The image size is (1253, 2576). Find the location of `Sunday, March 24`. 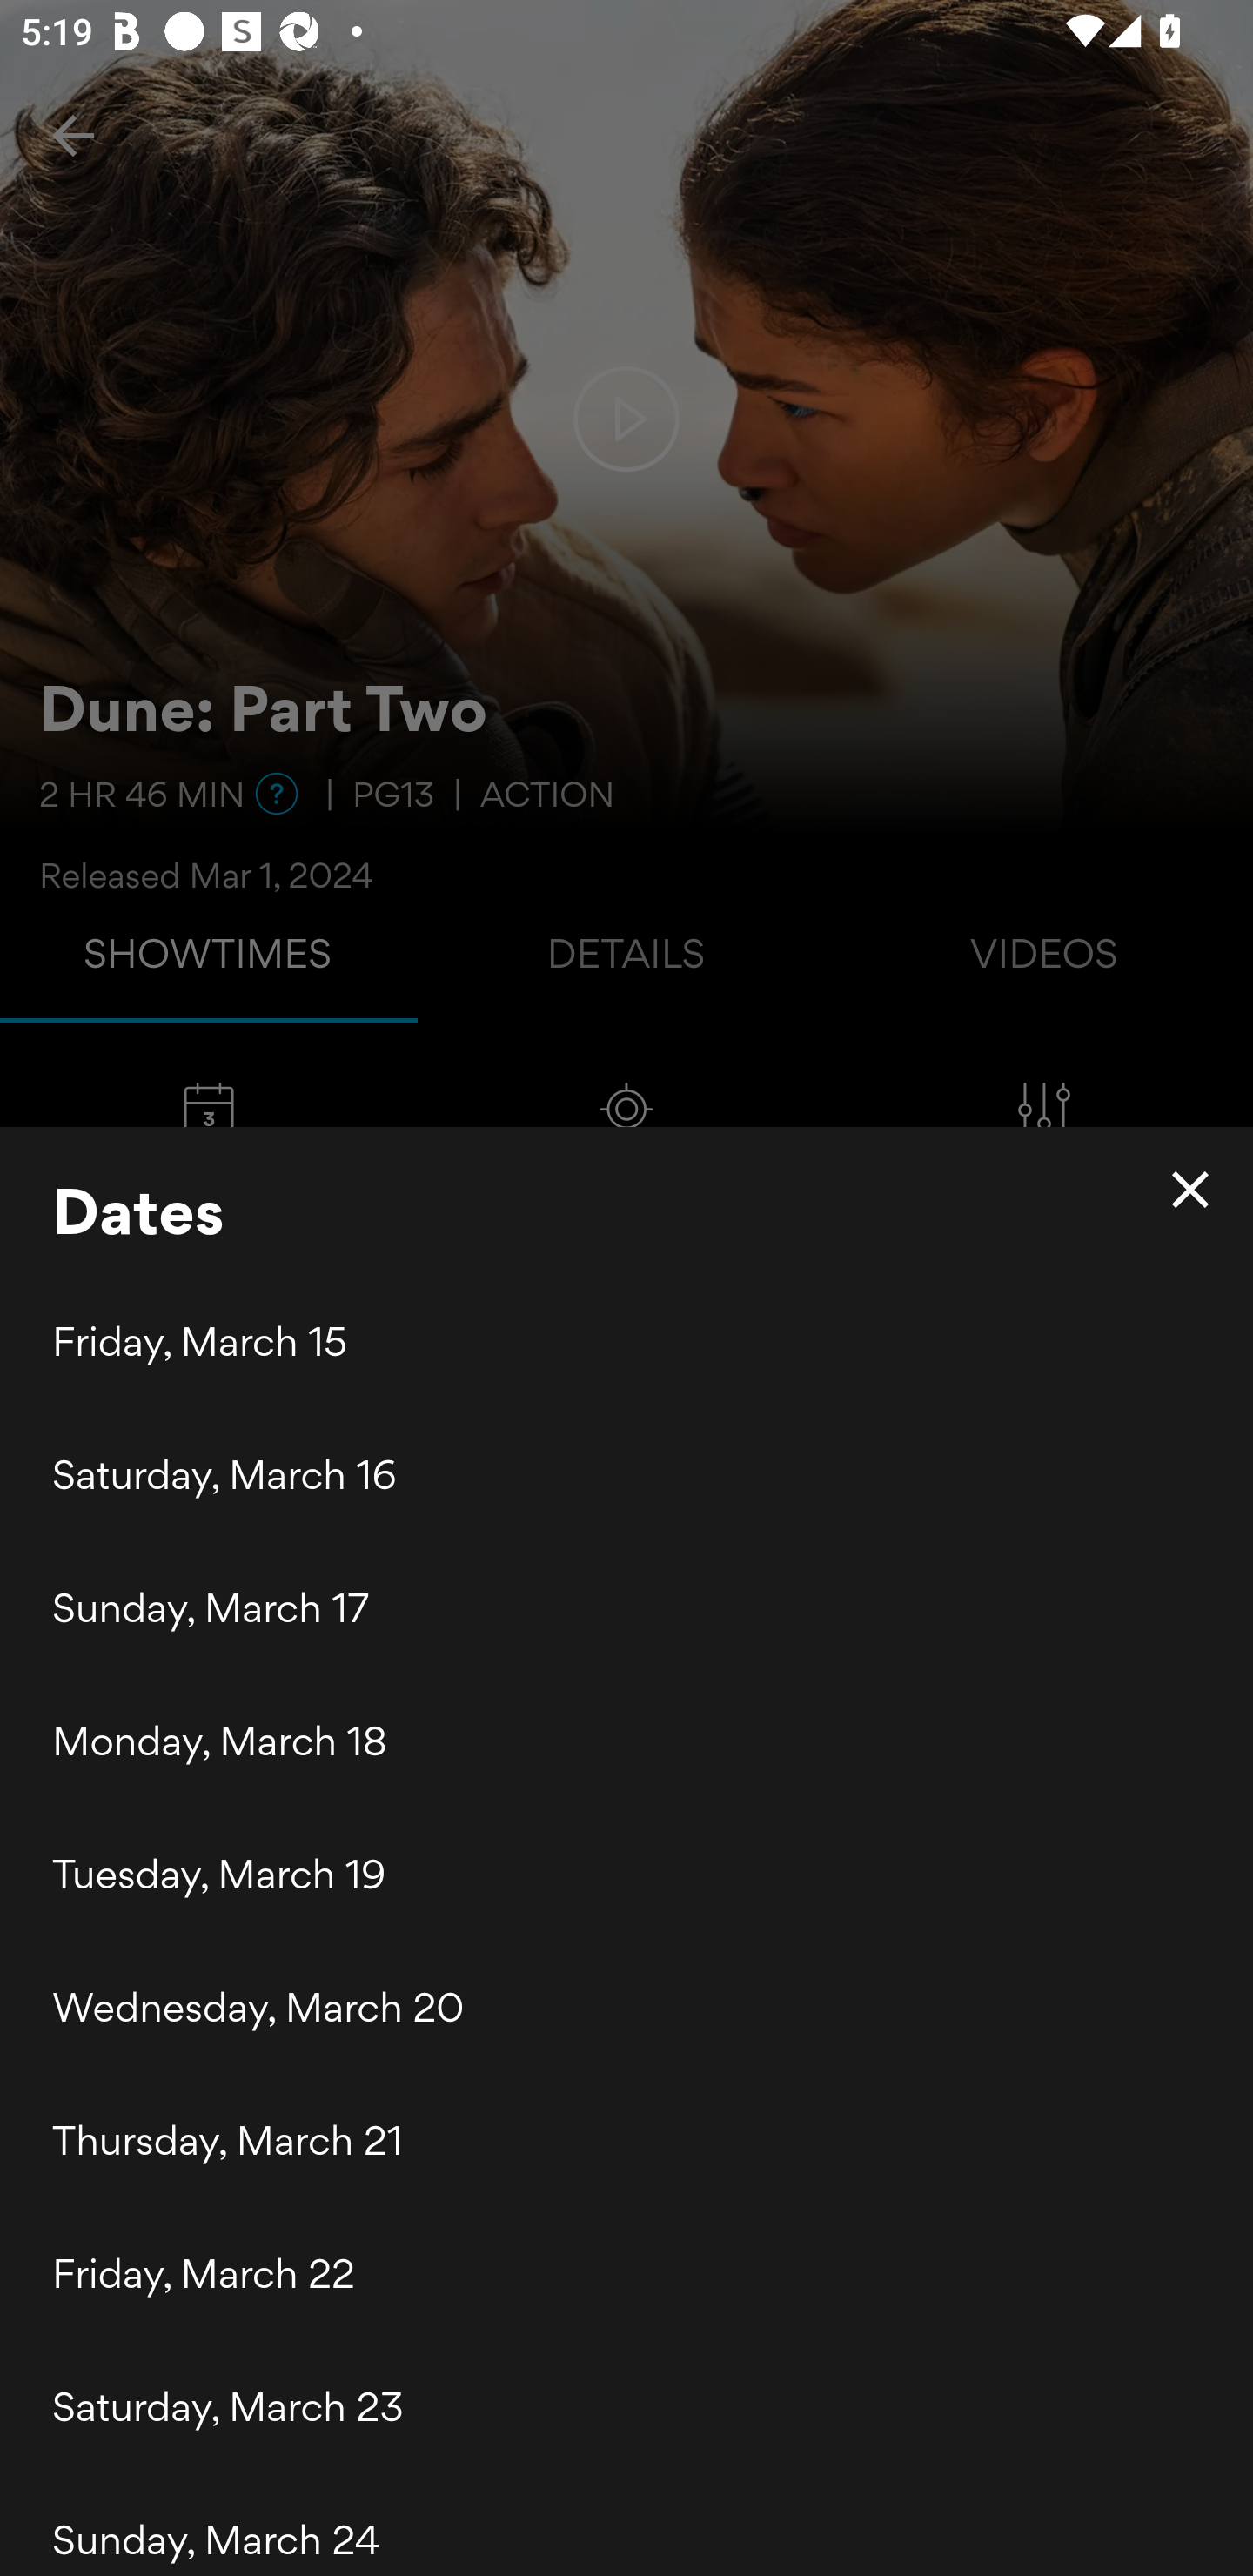

Sunday, March 24 is located at coordinates (626, 2524).